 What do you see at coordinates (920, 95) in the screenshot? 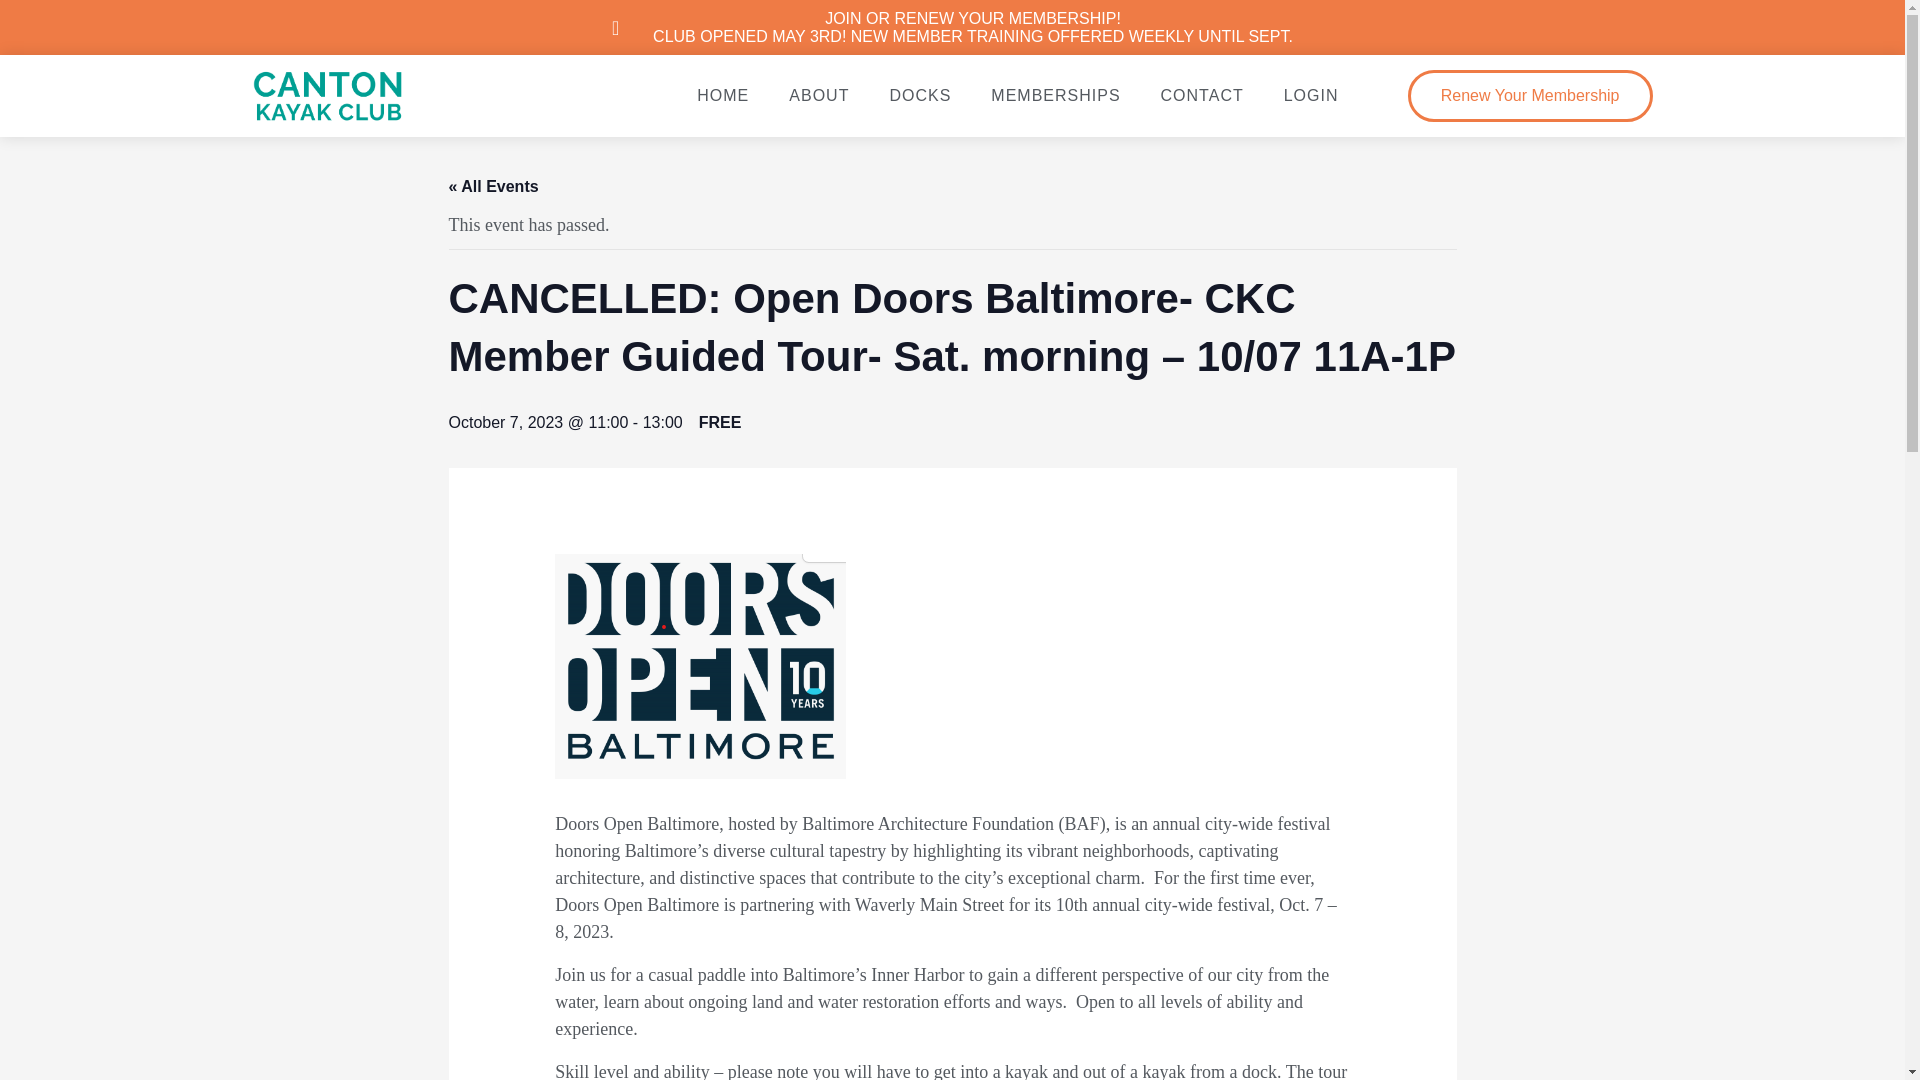
I see `DOCKS` at bounding box center [920, 95].